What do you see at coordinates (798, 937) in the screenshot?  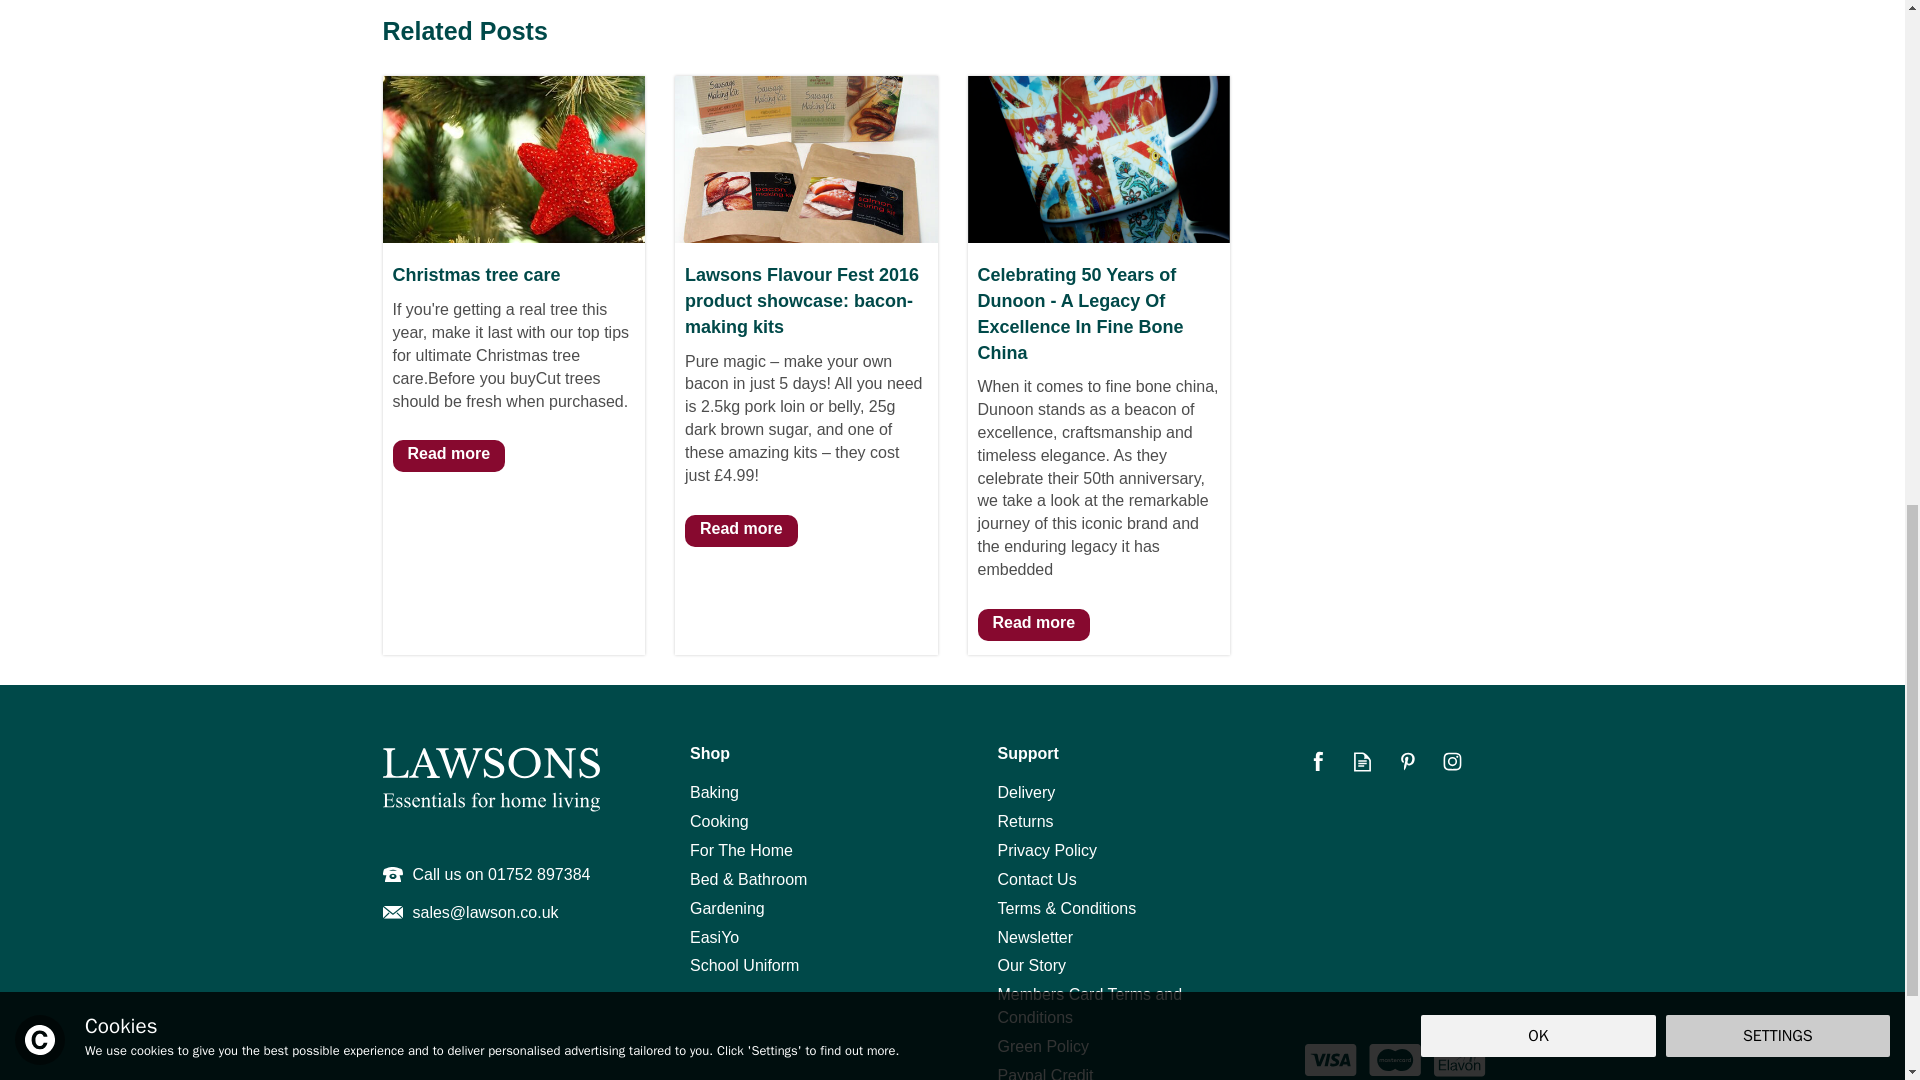 I see `EasiYo` at bounding box center [798, 937].